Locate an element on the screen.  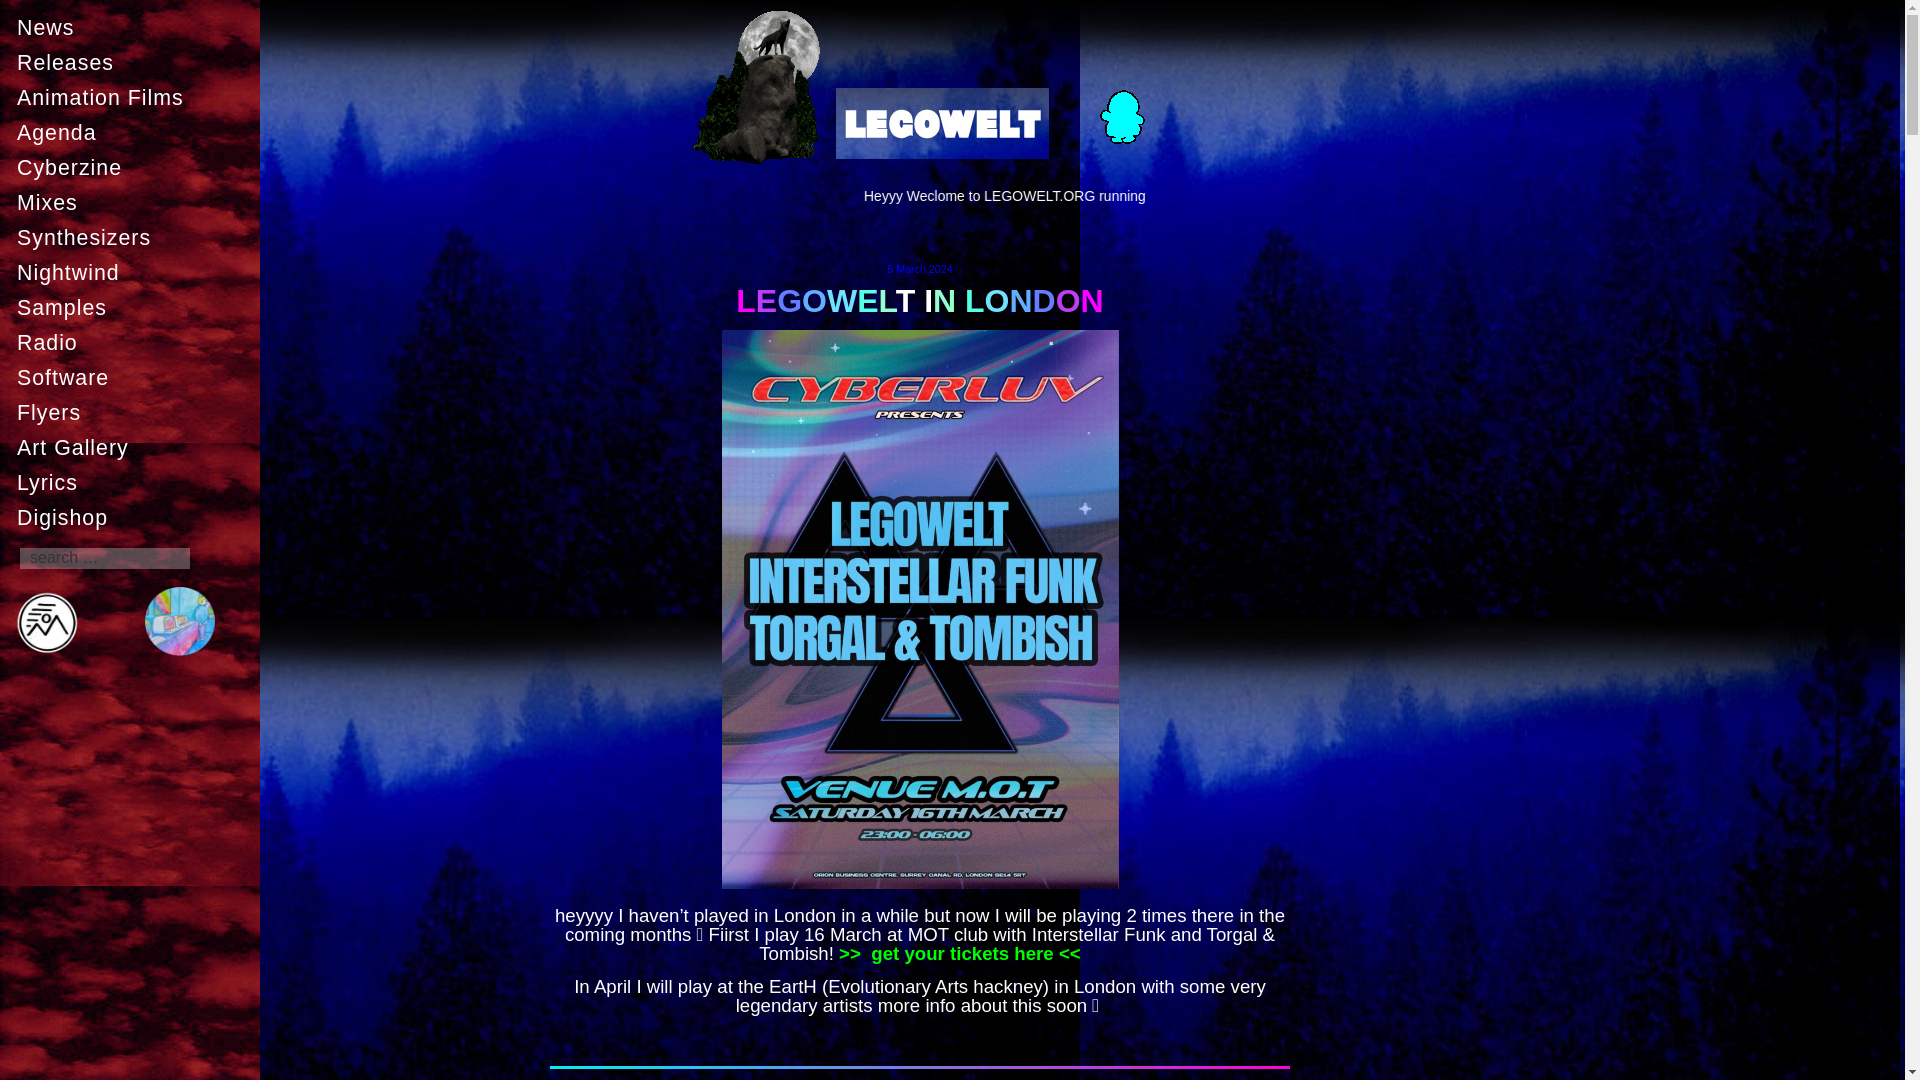
Art Gallery is located at coordinates (134, 447).